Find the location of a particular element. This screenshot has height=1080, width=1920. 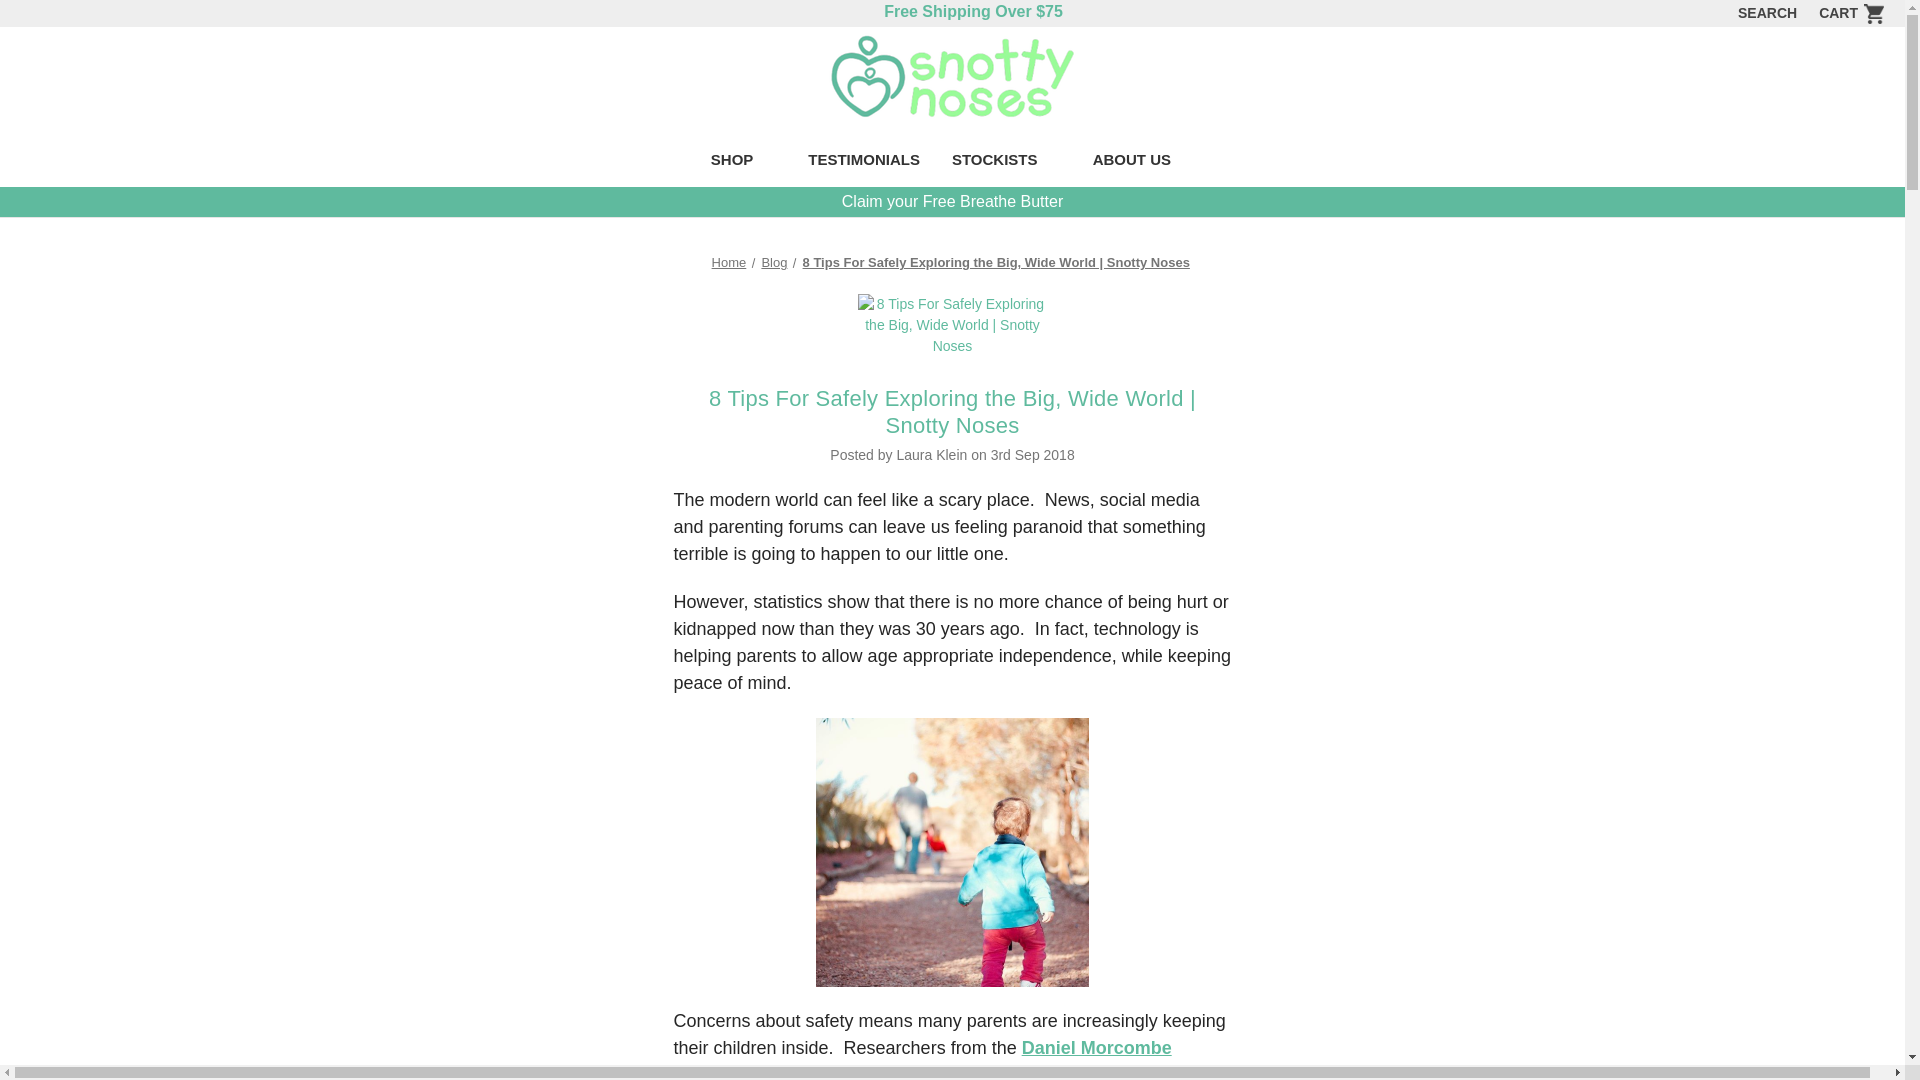

Home is located at coordinates (729, 262).